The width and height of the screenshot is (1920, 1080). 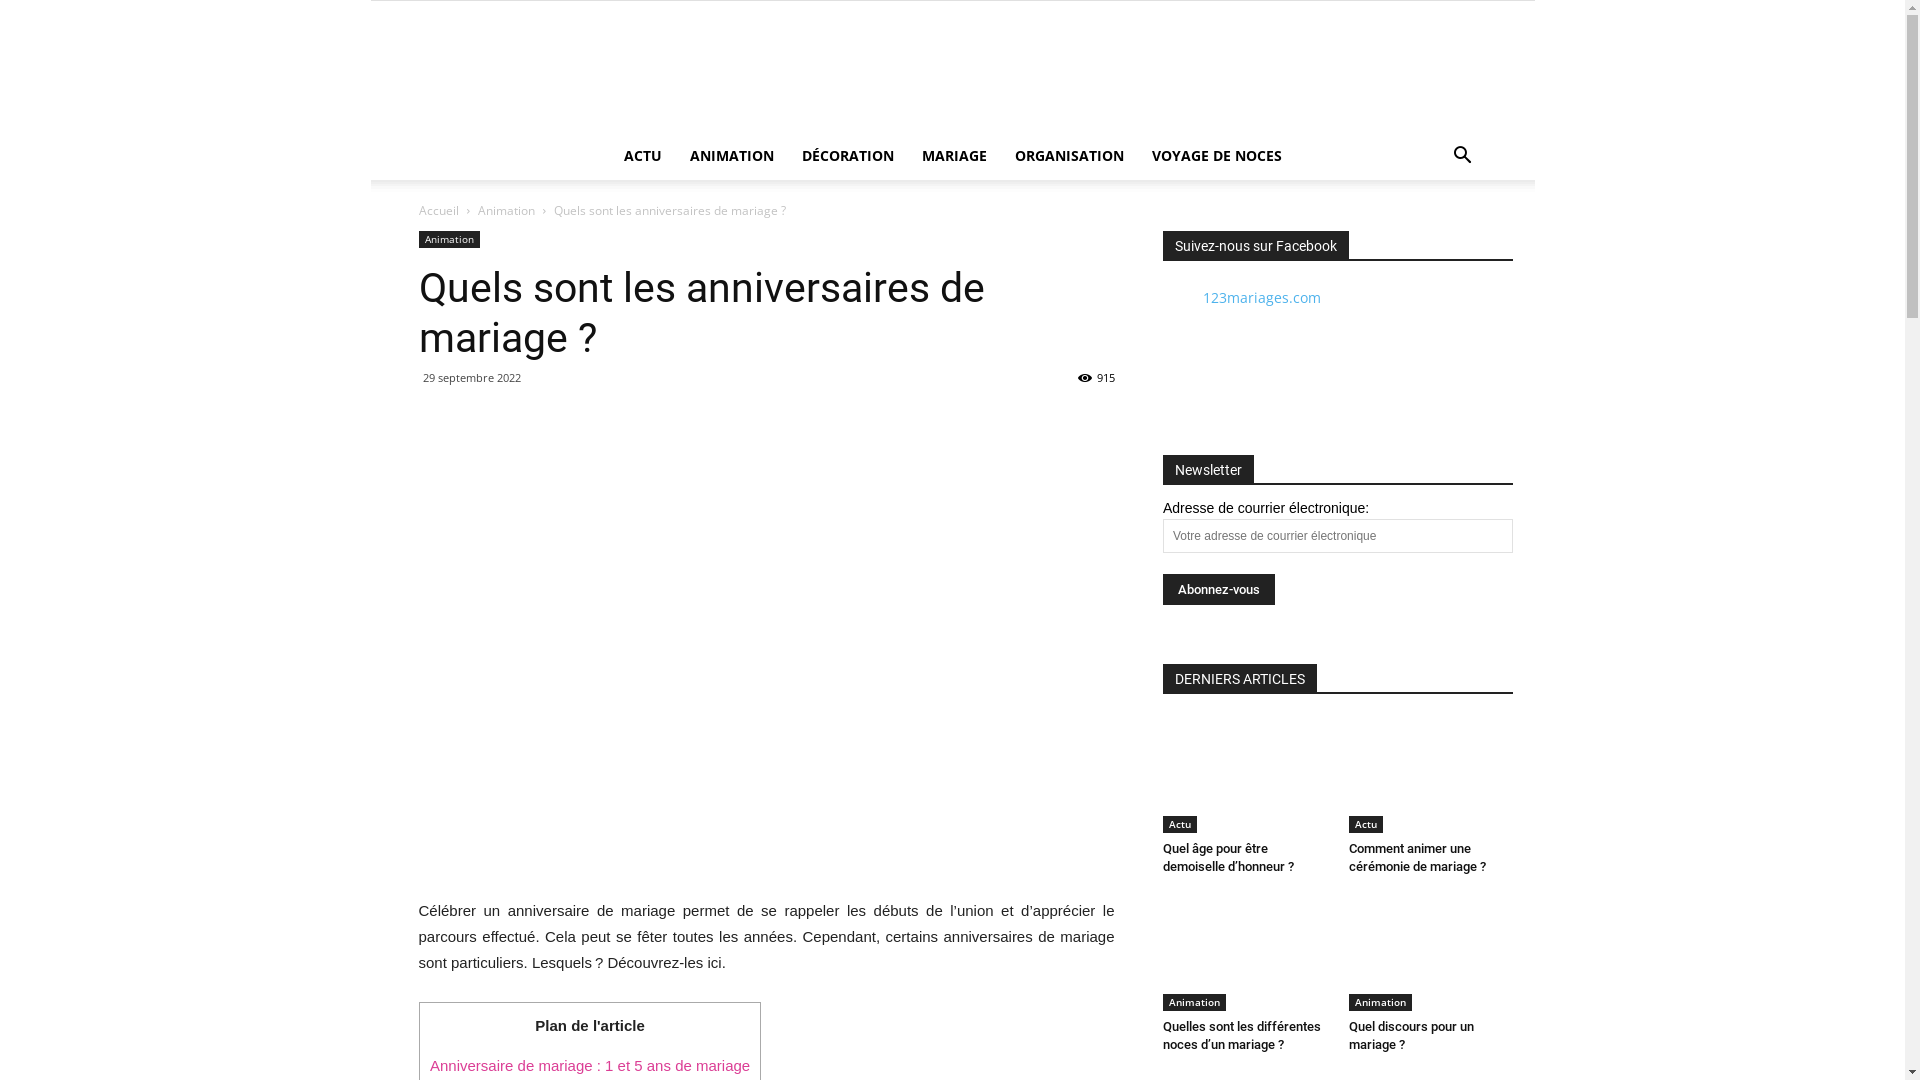 I want to click on 123mariages.com, so click(x=1261, y=298).